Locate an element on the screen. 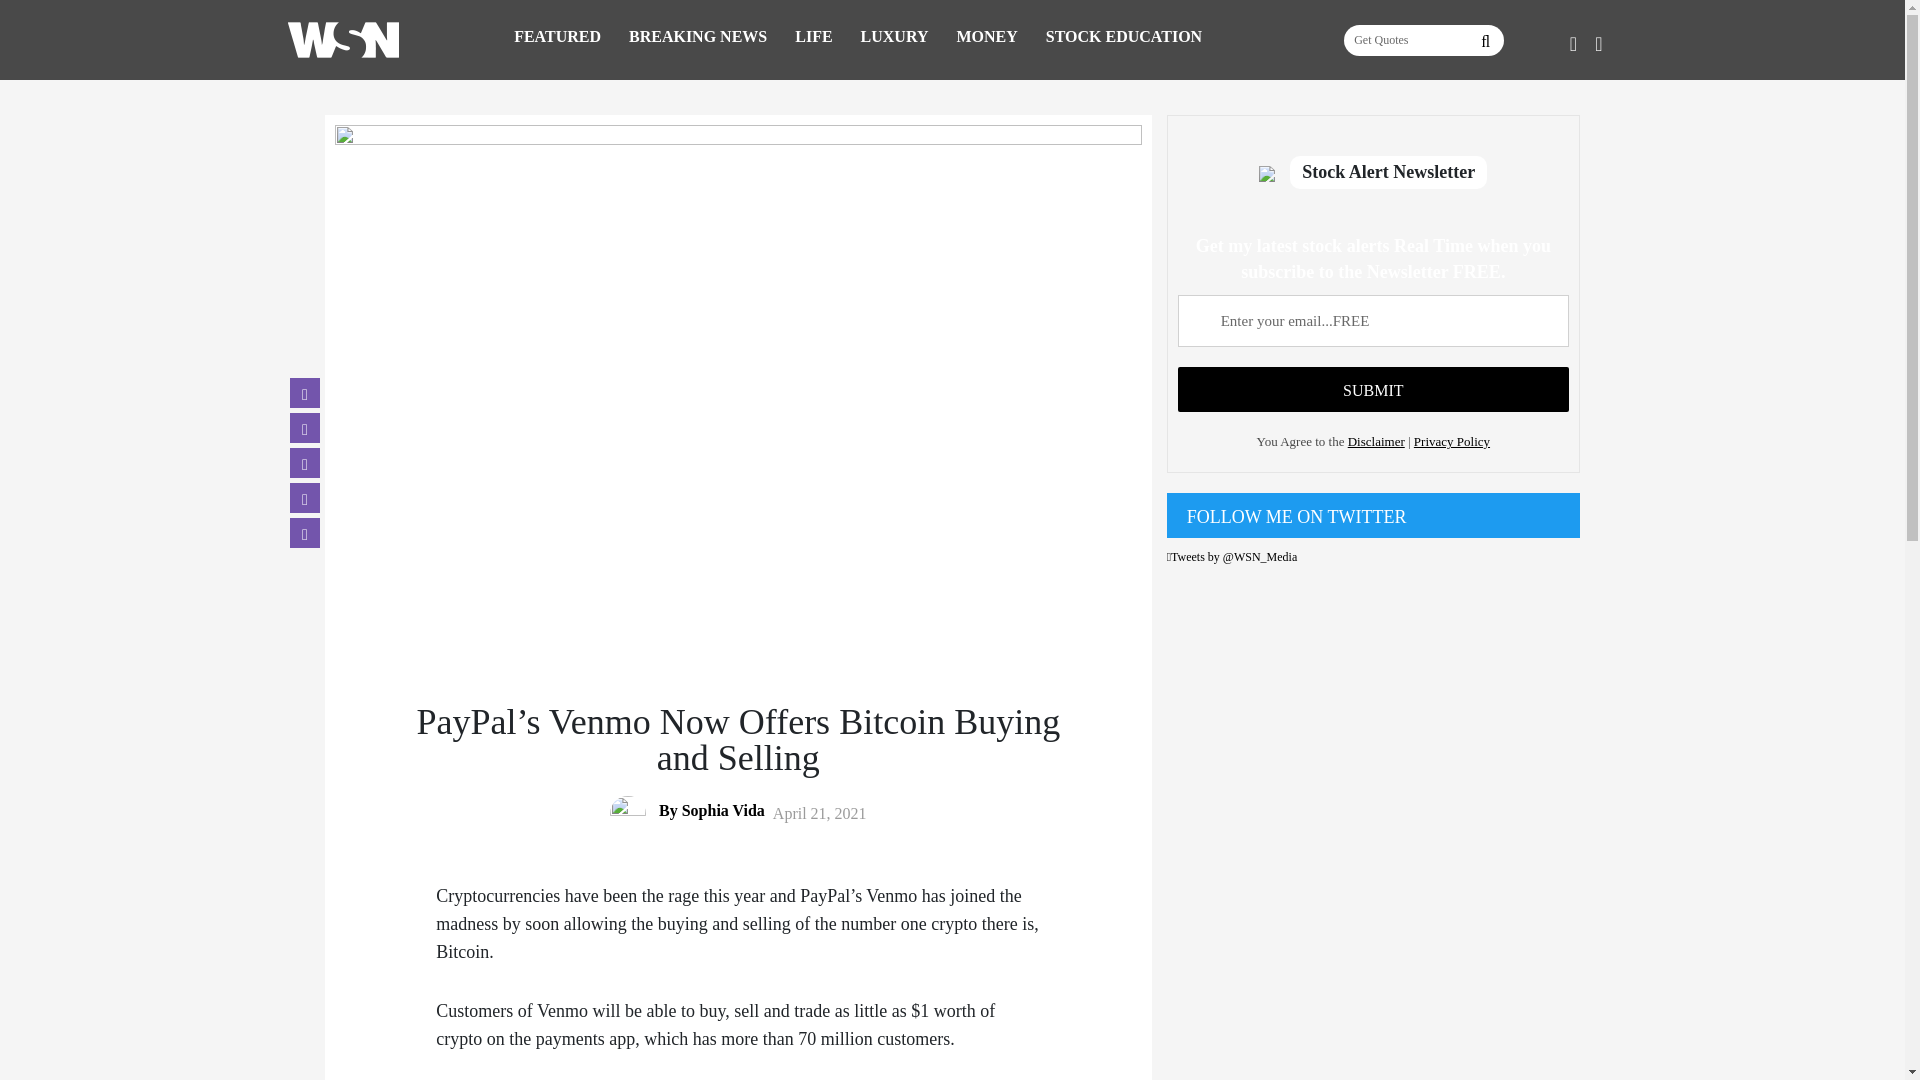  STOCK EDUCATION is located at coordinates (1124, 36).